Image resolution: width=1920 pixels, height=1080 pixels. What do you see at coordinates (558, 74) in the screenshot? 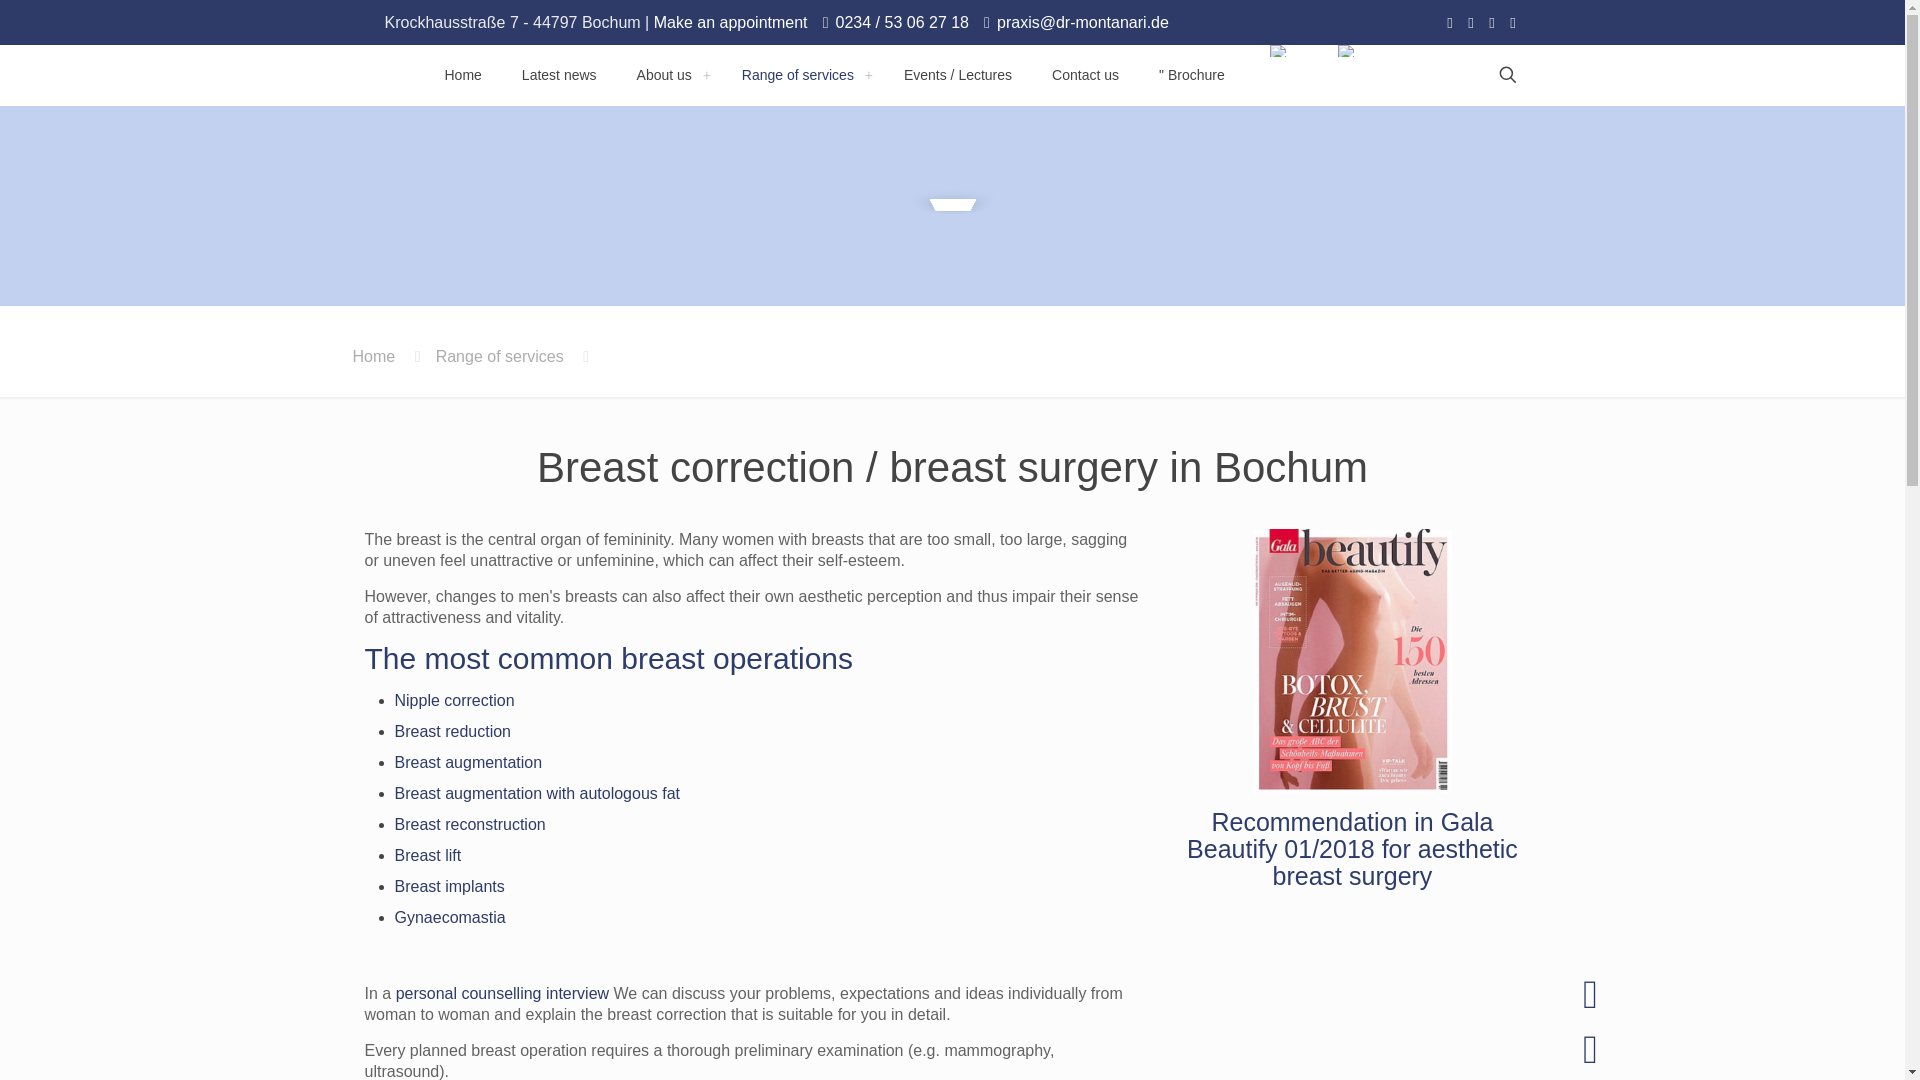
I see `Latest news` at bounding box center [558, 74].